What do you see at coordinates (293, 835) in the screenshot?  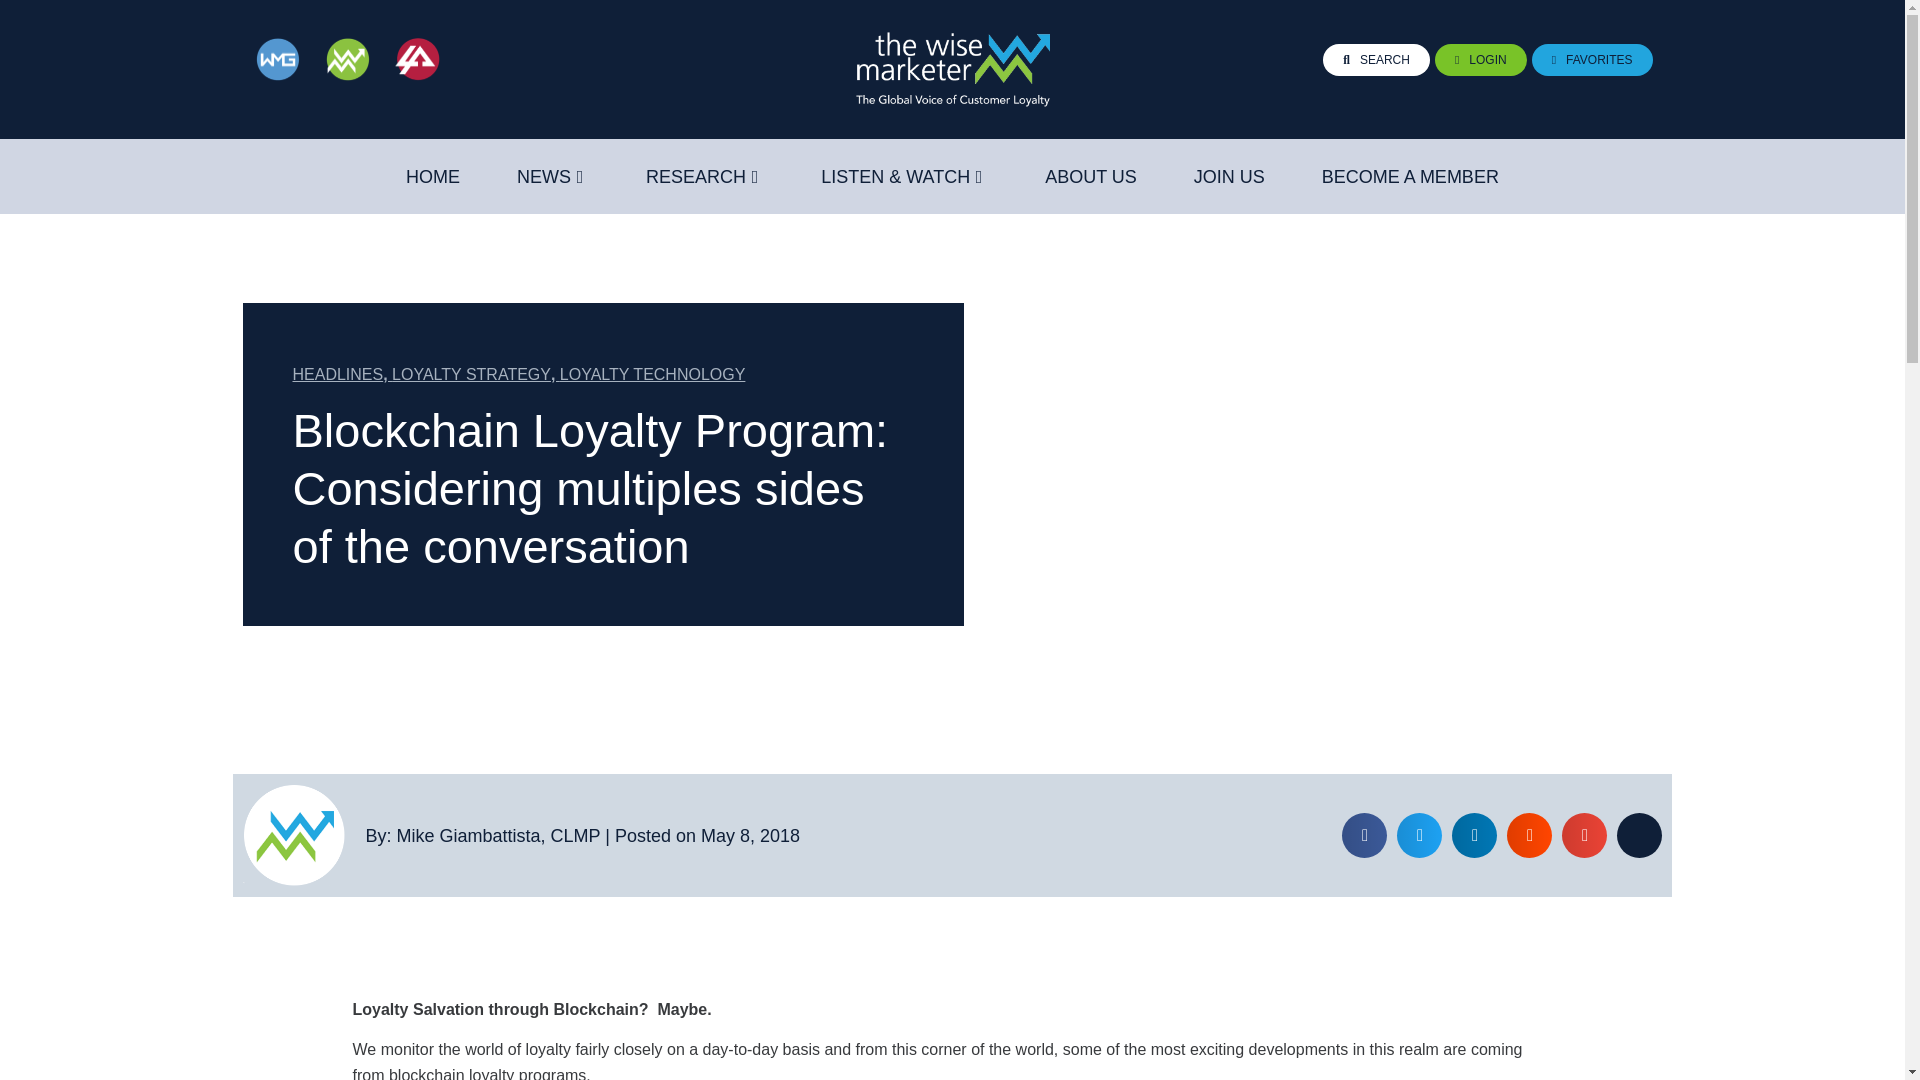 I see `WM Circle Logo` at bounding box center [293, 835].